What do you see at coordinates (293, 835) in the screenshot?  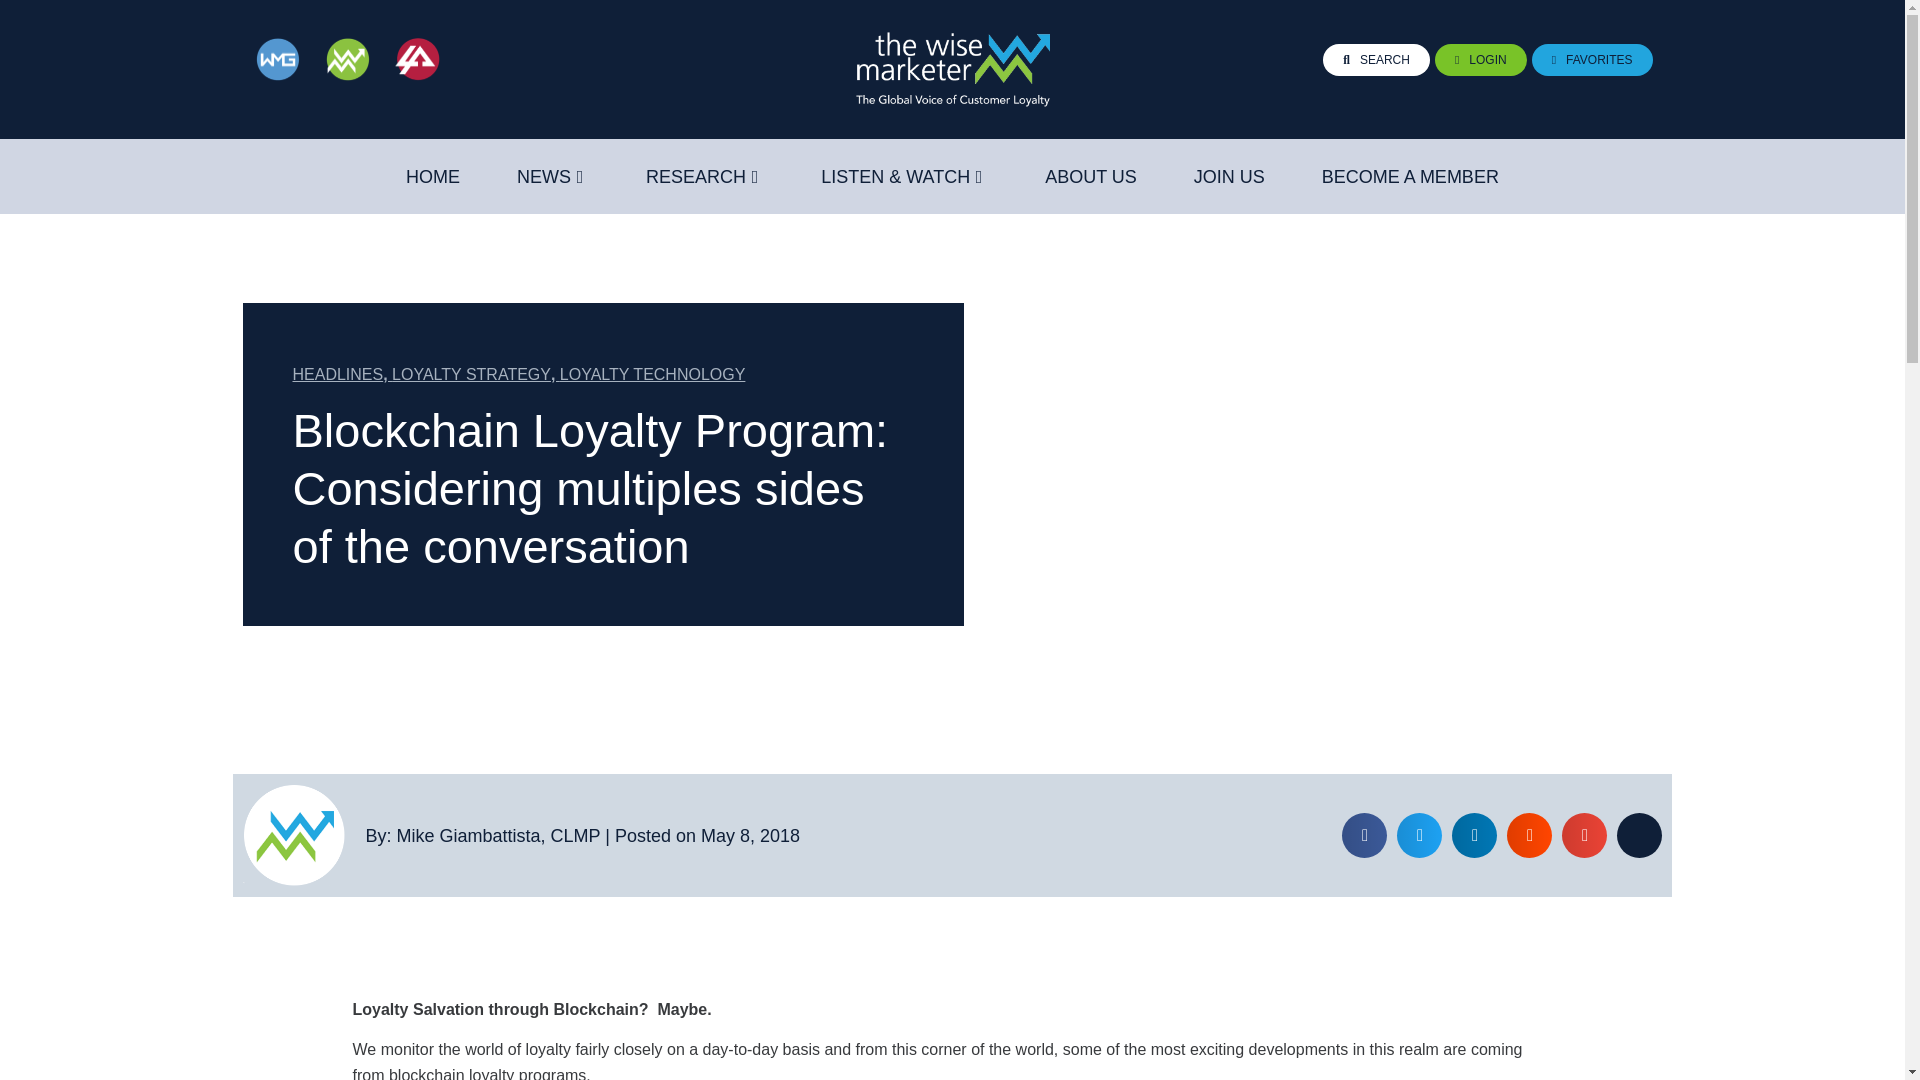 I see `WM Circle Logo` at bounding box center [293, 835].